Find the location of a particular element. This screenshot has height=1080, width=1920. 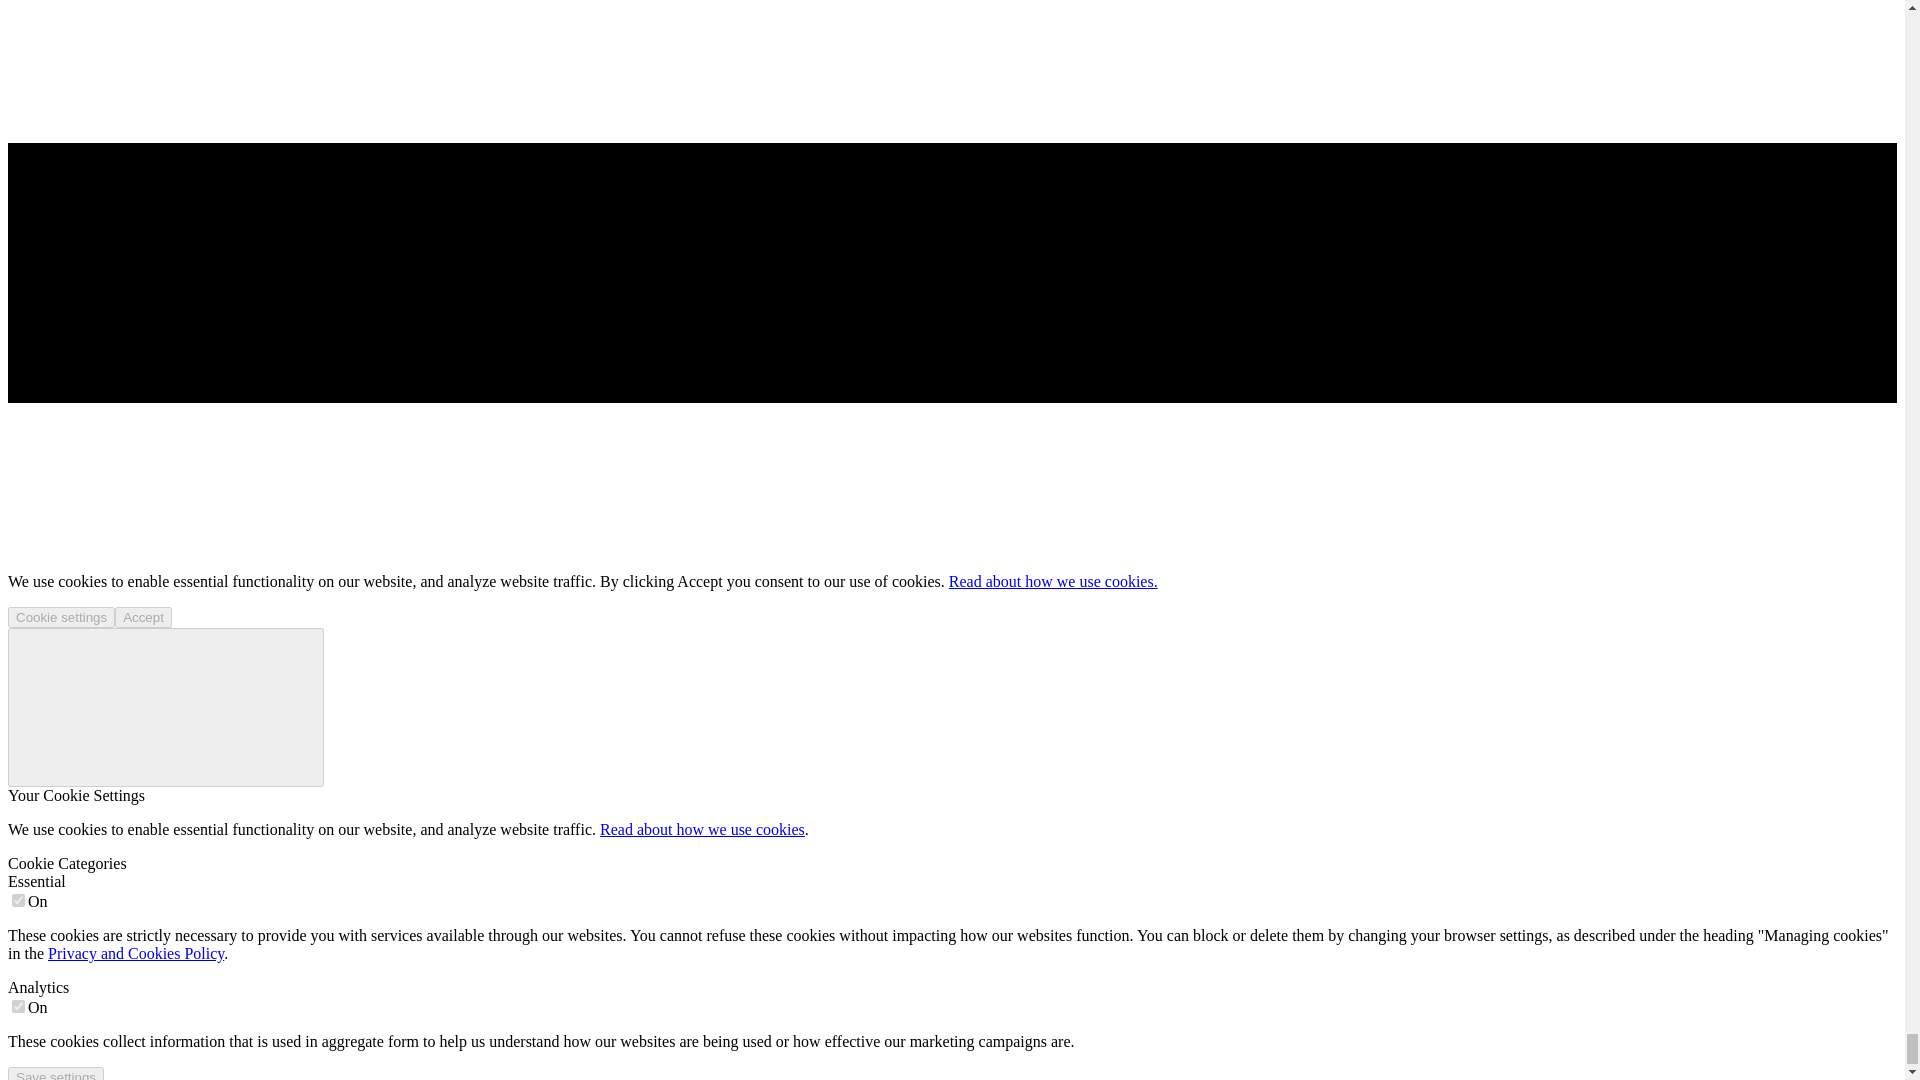

845 825 3115 is located at coordinates (50, 244).